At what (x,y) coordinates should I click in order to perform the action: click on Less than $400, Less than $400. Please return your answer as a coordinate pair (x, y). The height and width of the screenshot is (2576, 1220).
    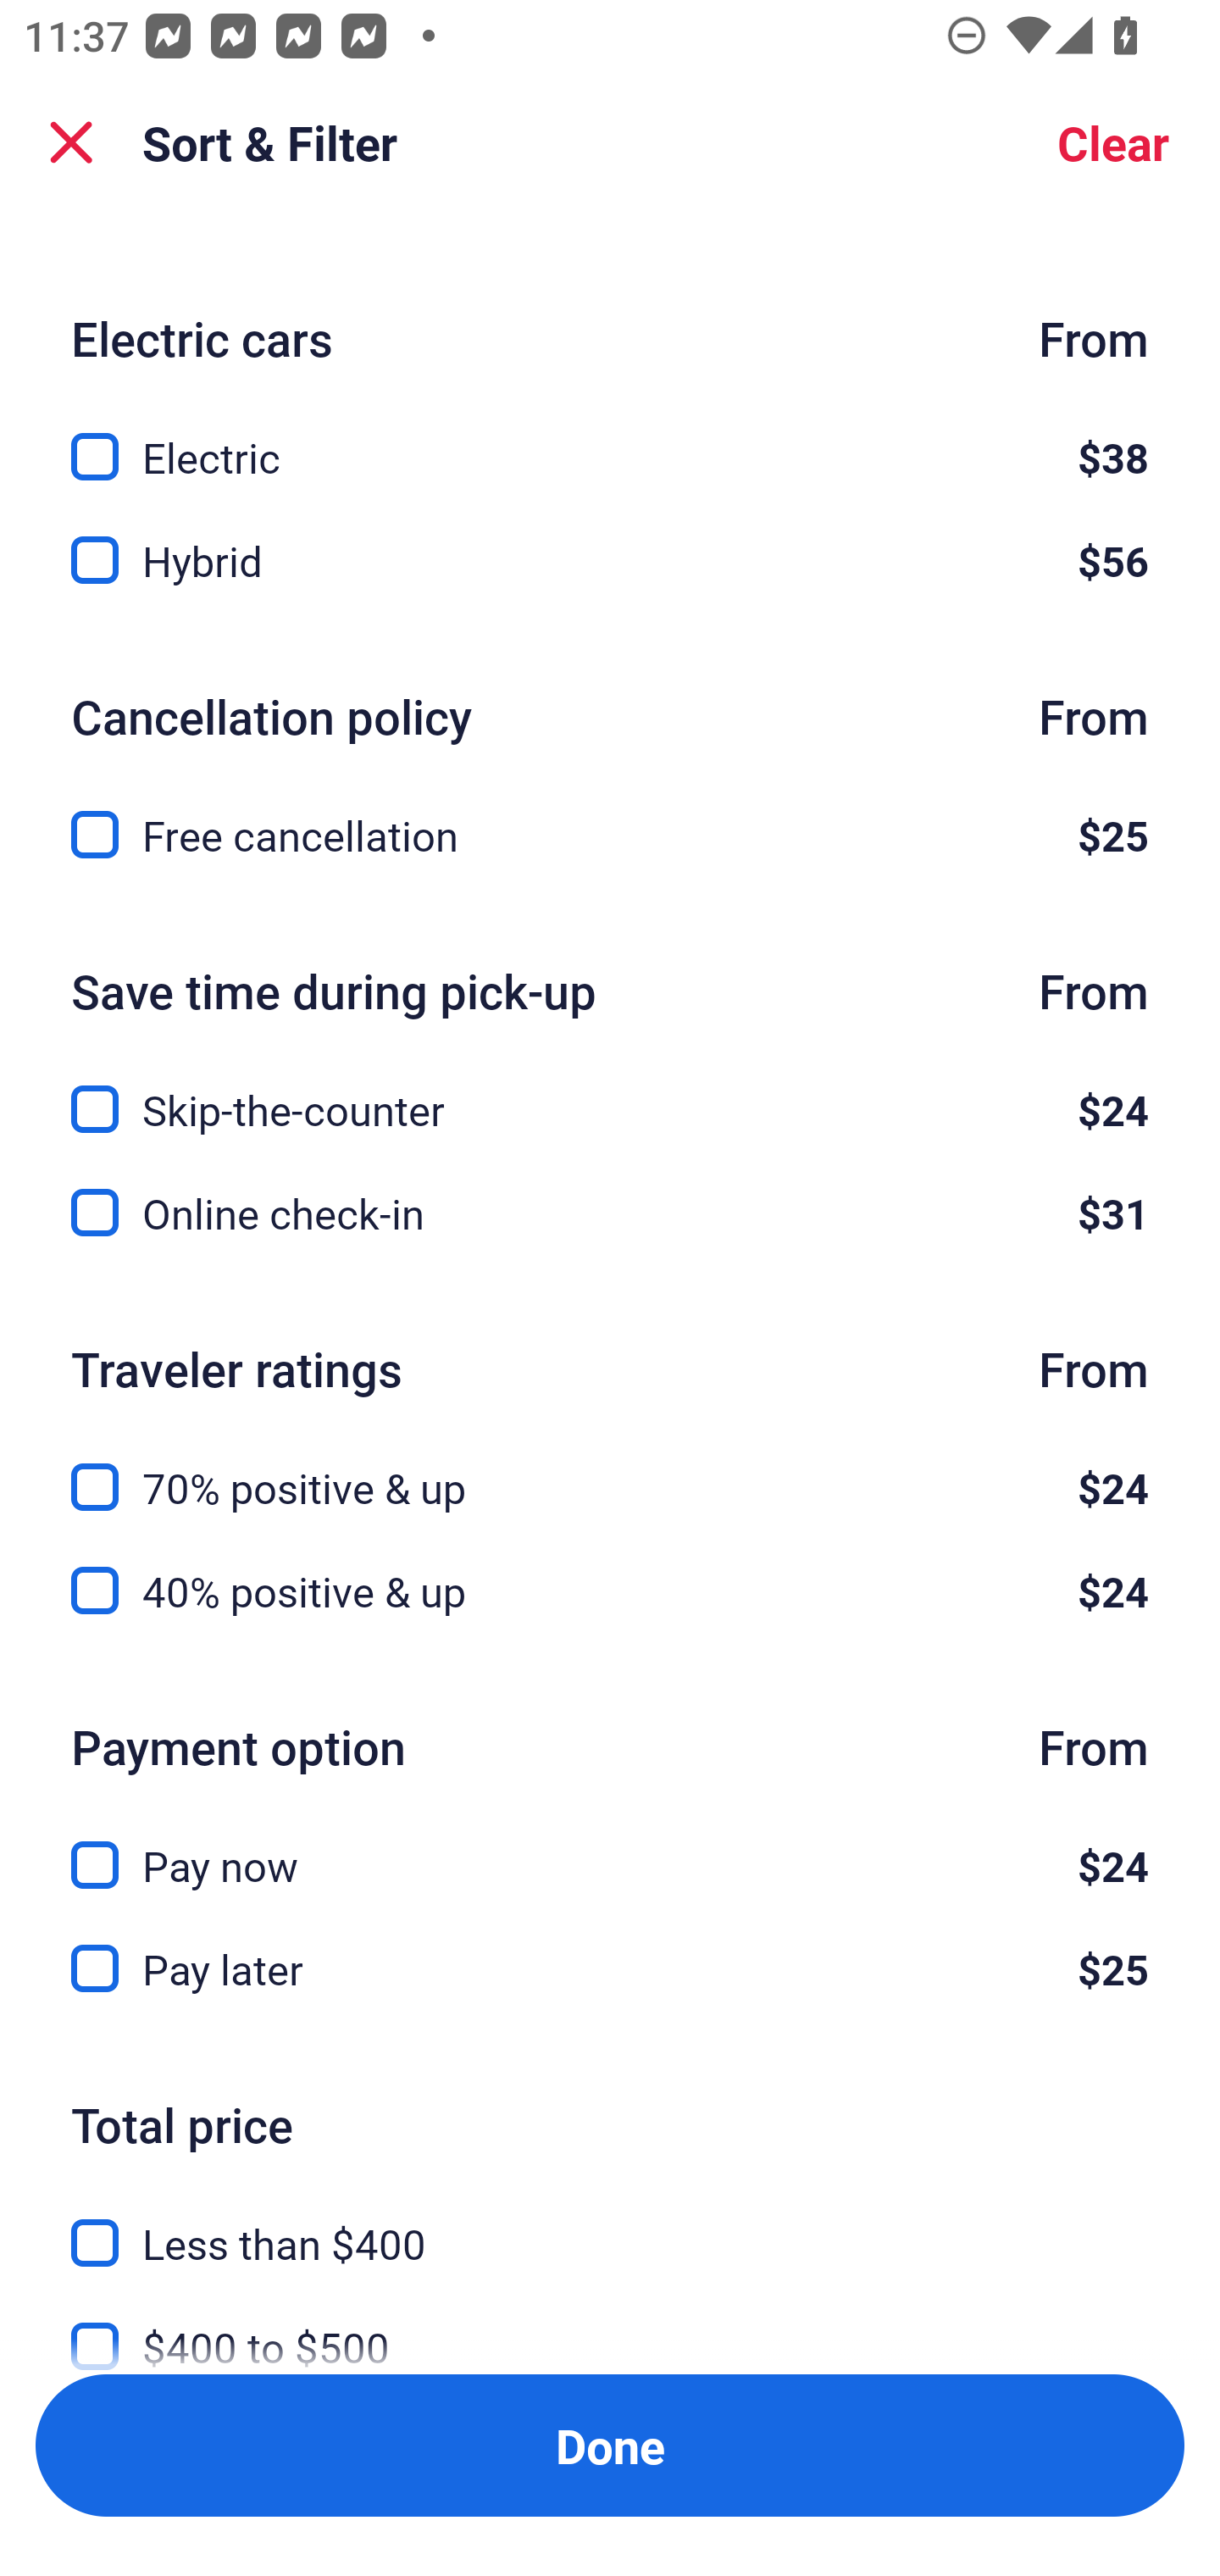
    Looking at the image, I should click on (610, 2223).